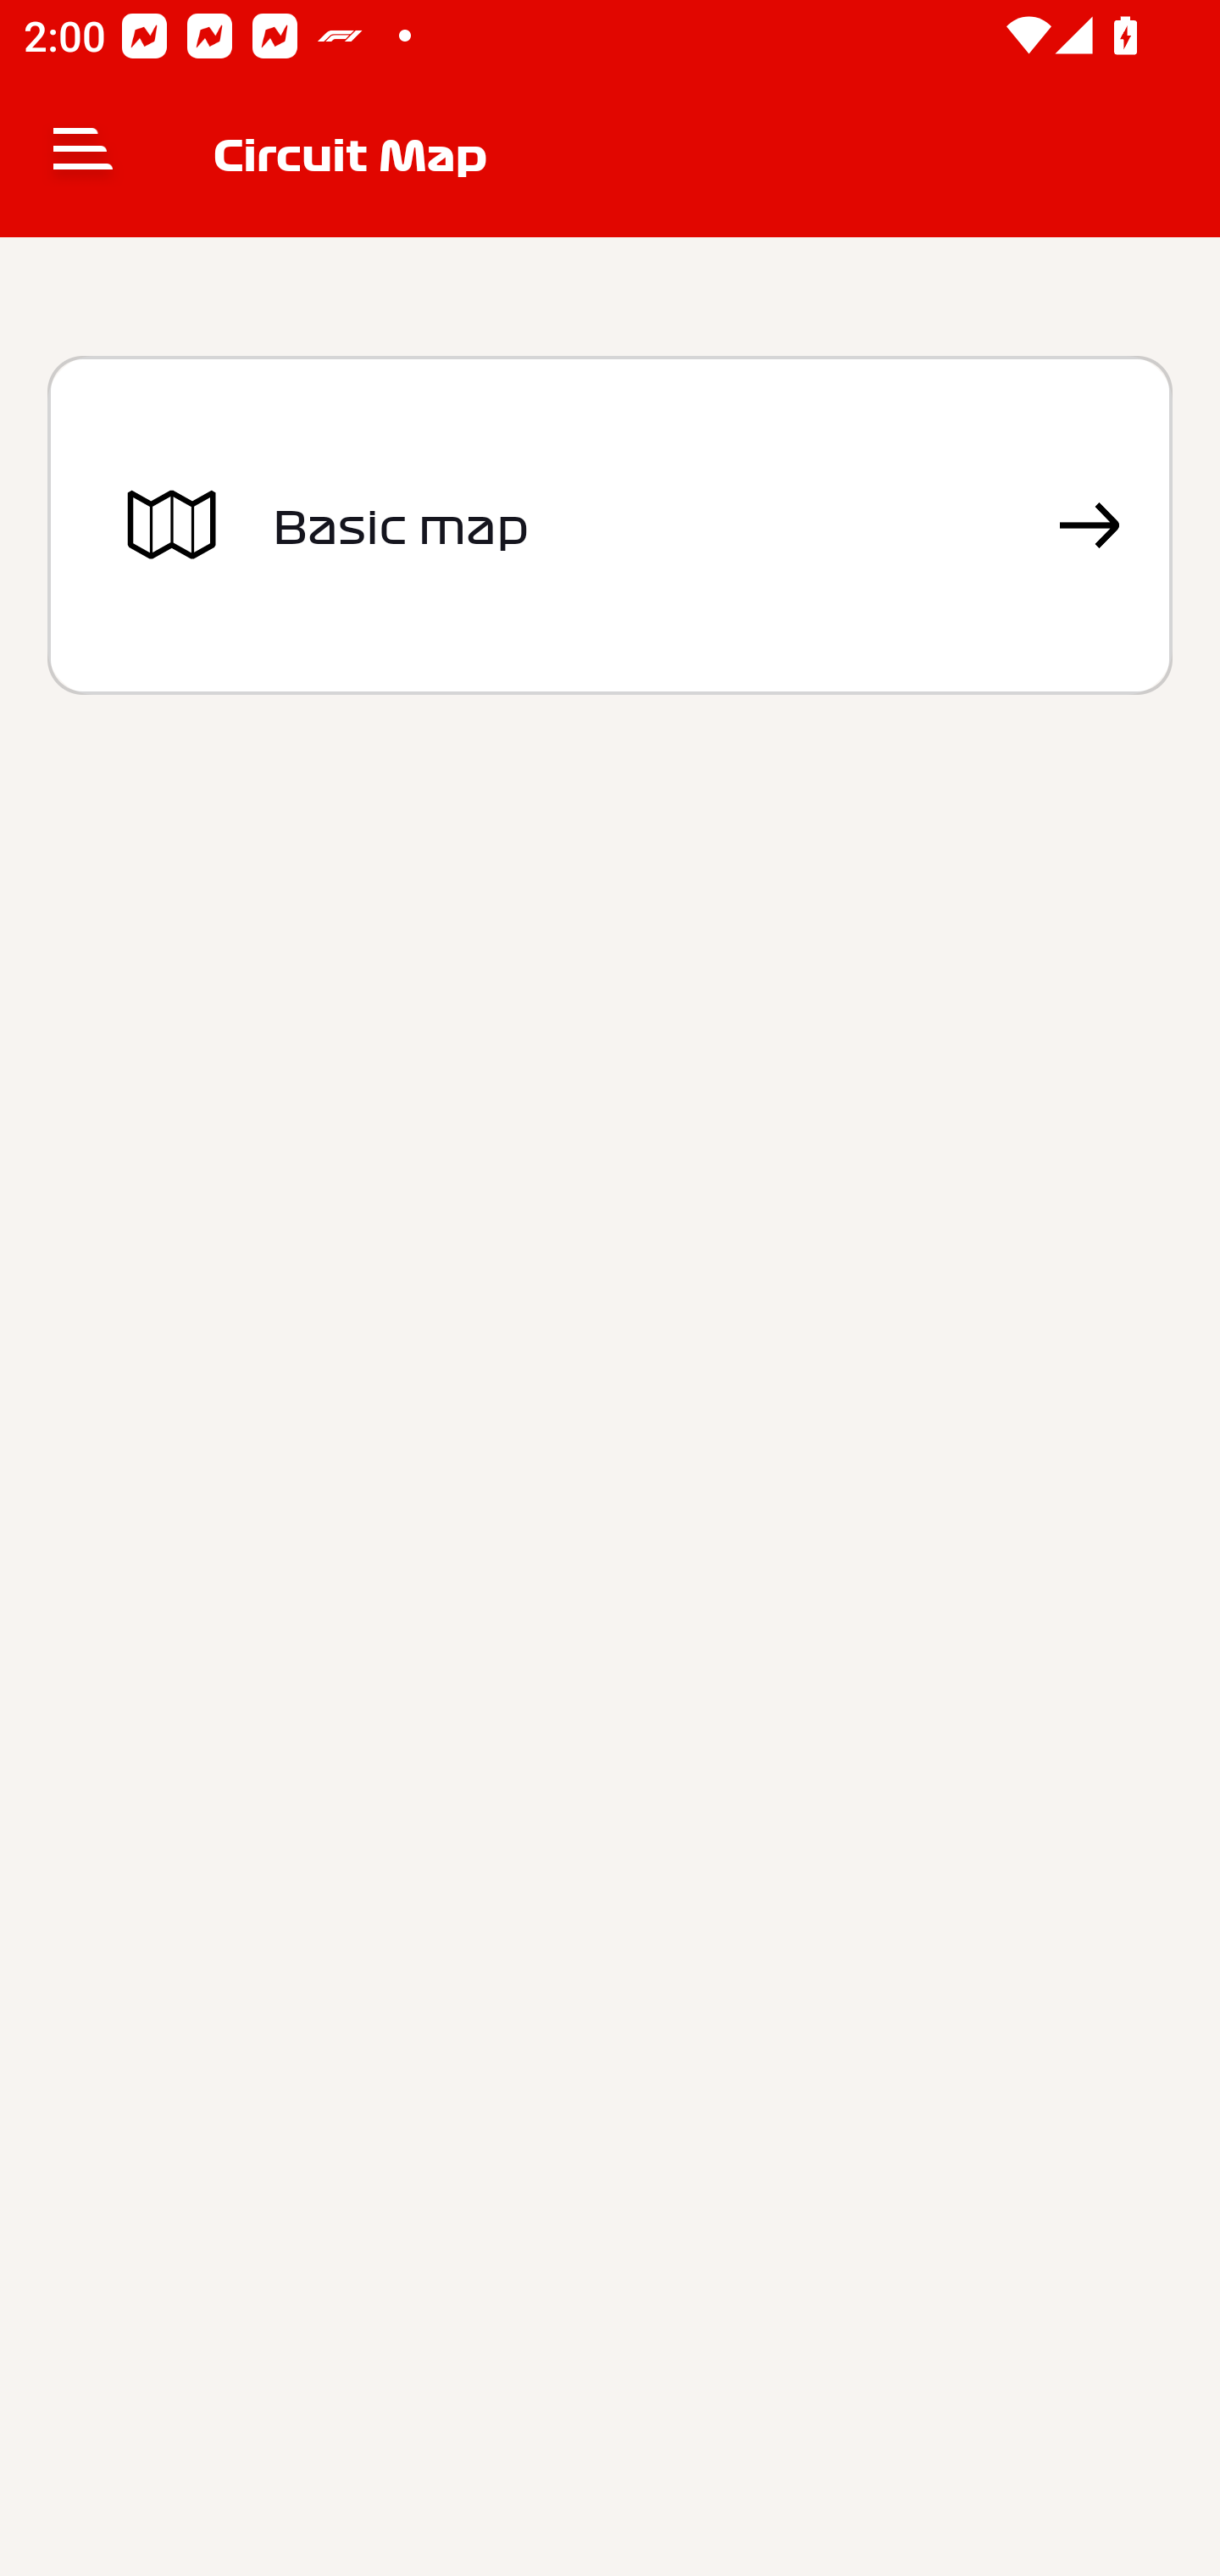  What do you see at coordinates (83, 154) in the screenshot?
I see `Navigate up` at bounding box center [83, 154].